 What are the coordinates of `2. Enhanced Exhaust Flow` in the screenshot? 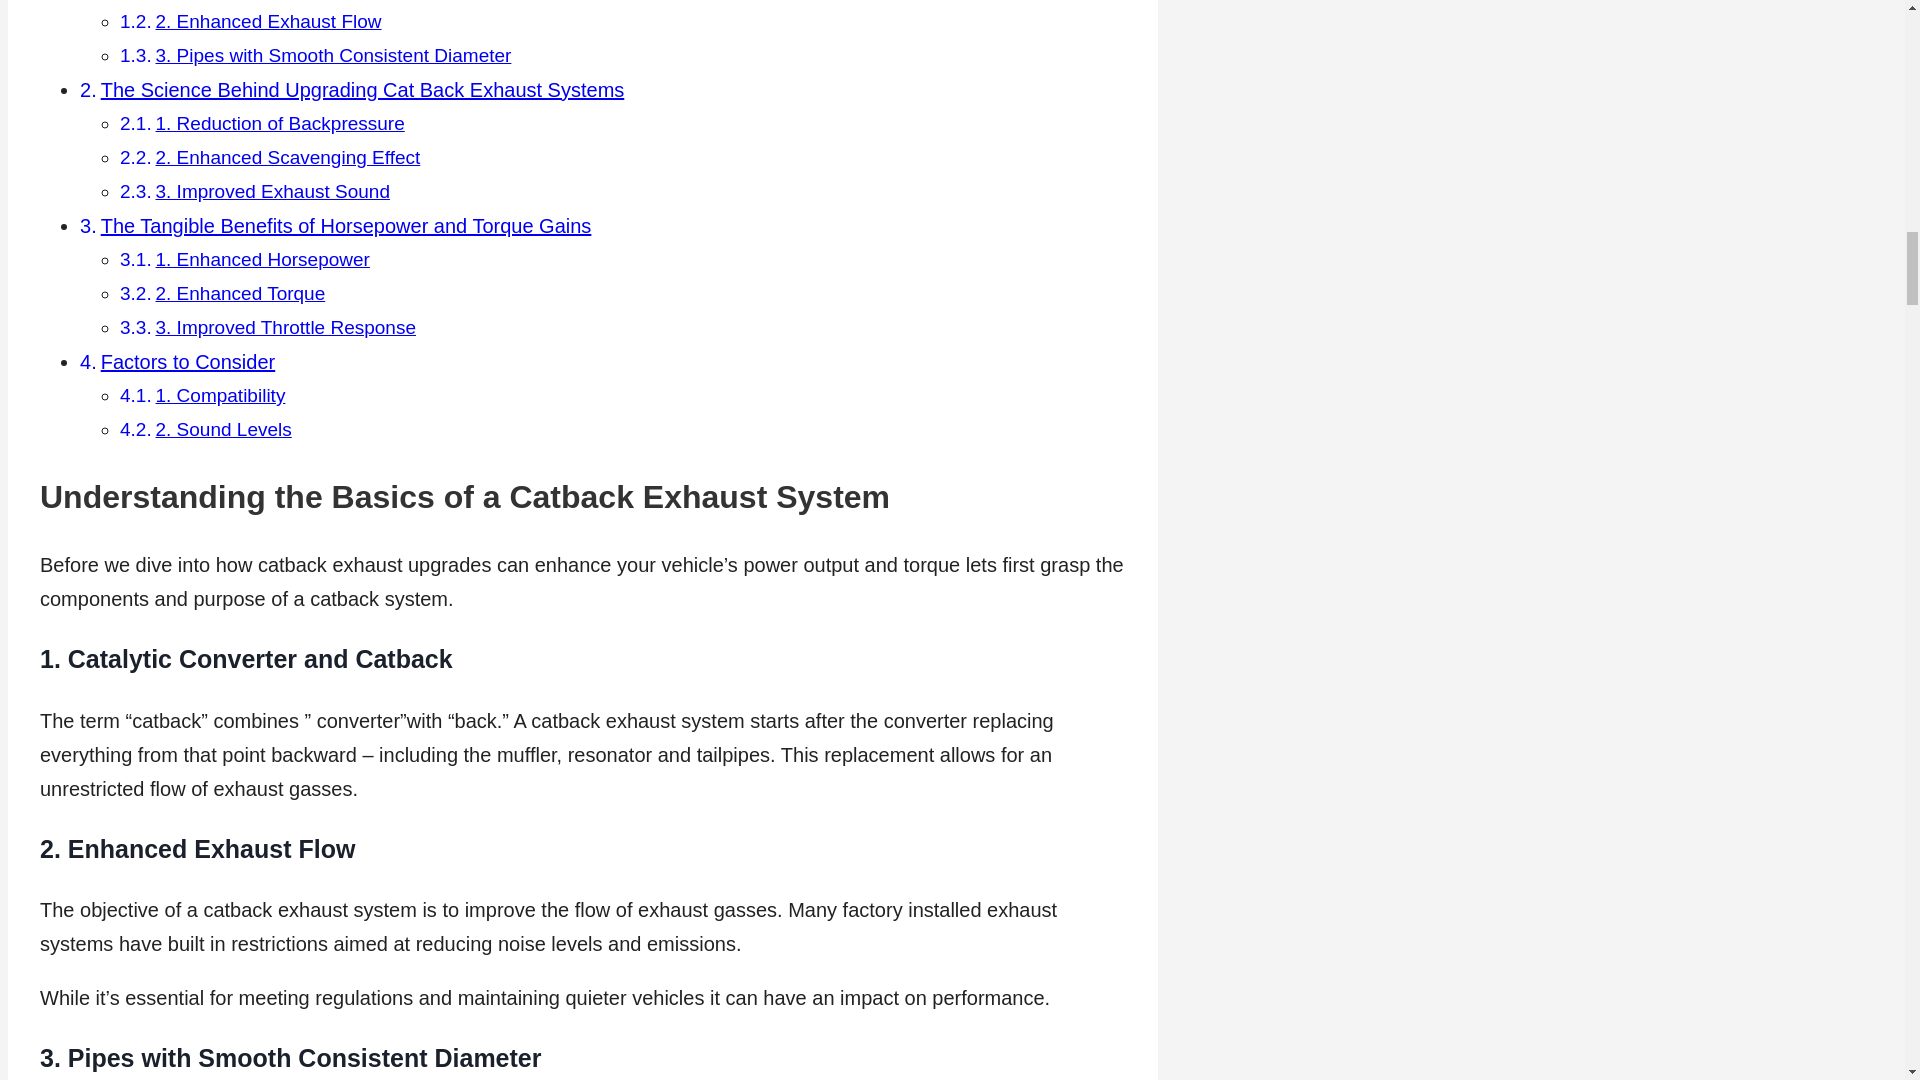 It's located at (268, 21).